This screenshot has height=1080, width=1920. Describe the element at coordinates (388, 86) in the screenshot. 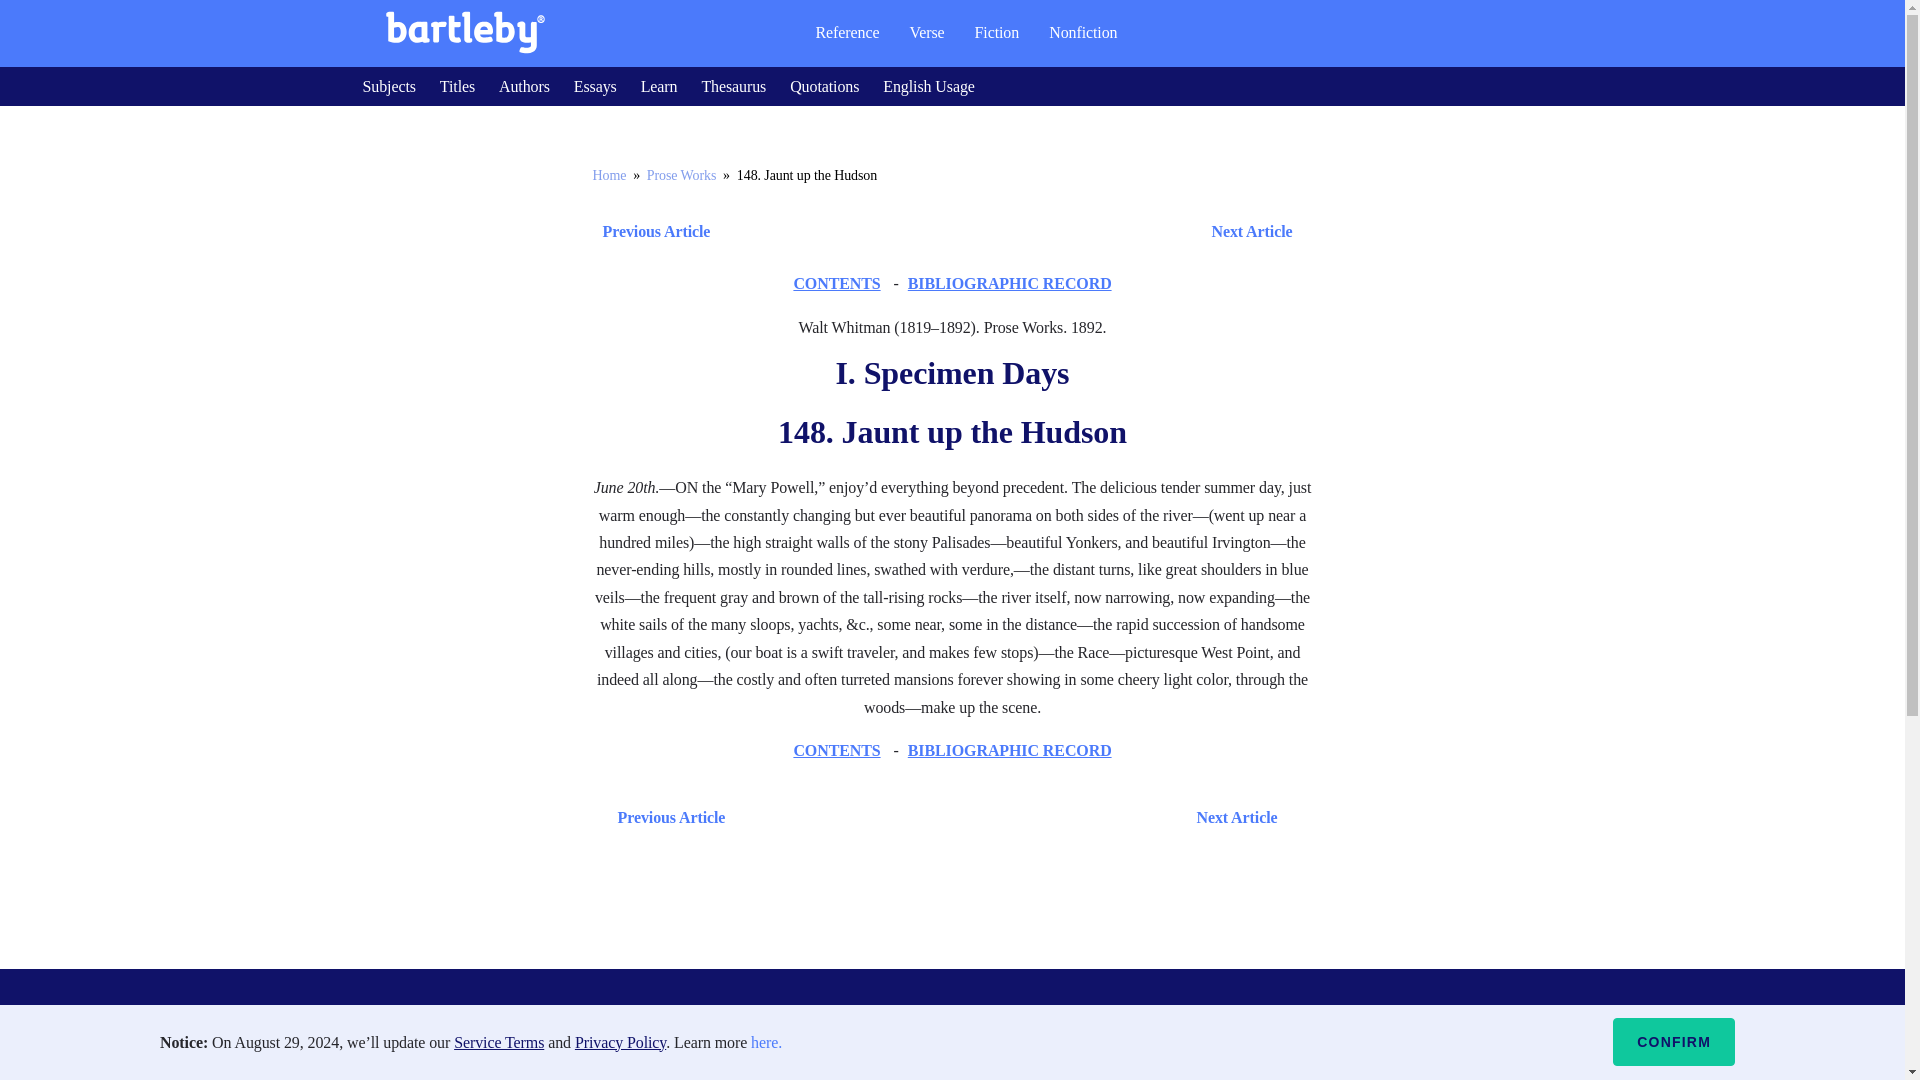

I see `Subjects` at that location.